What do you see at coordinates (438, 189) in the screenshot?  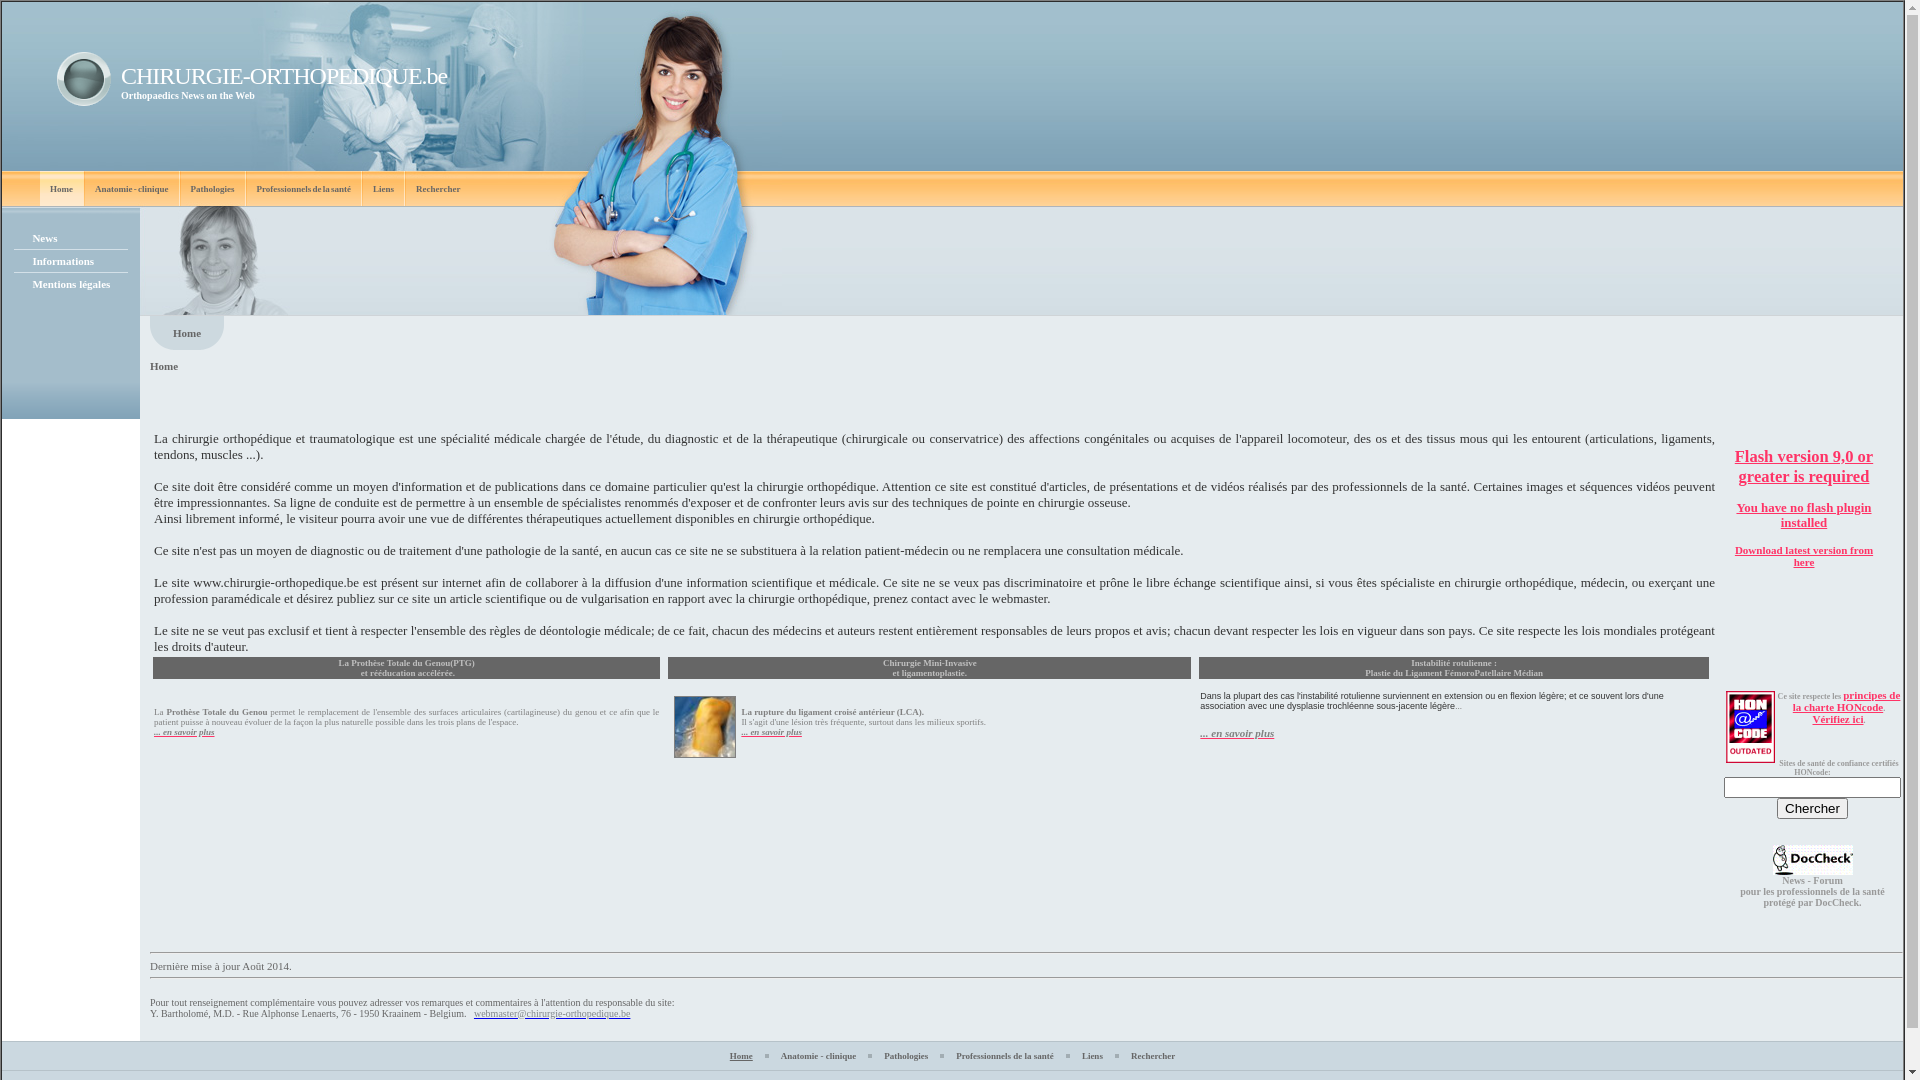 I see `Rechercher` at bounding box center [438, 189].